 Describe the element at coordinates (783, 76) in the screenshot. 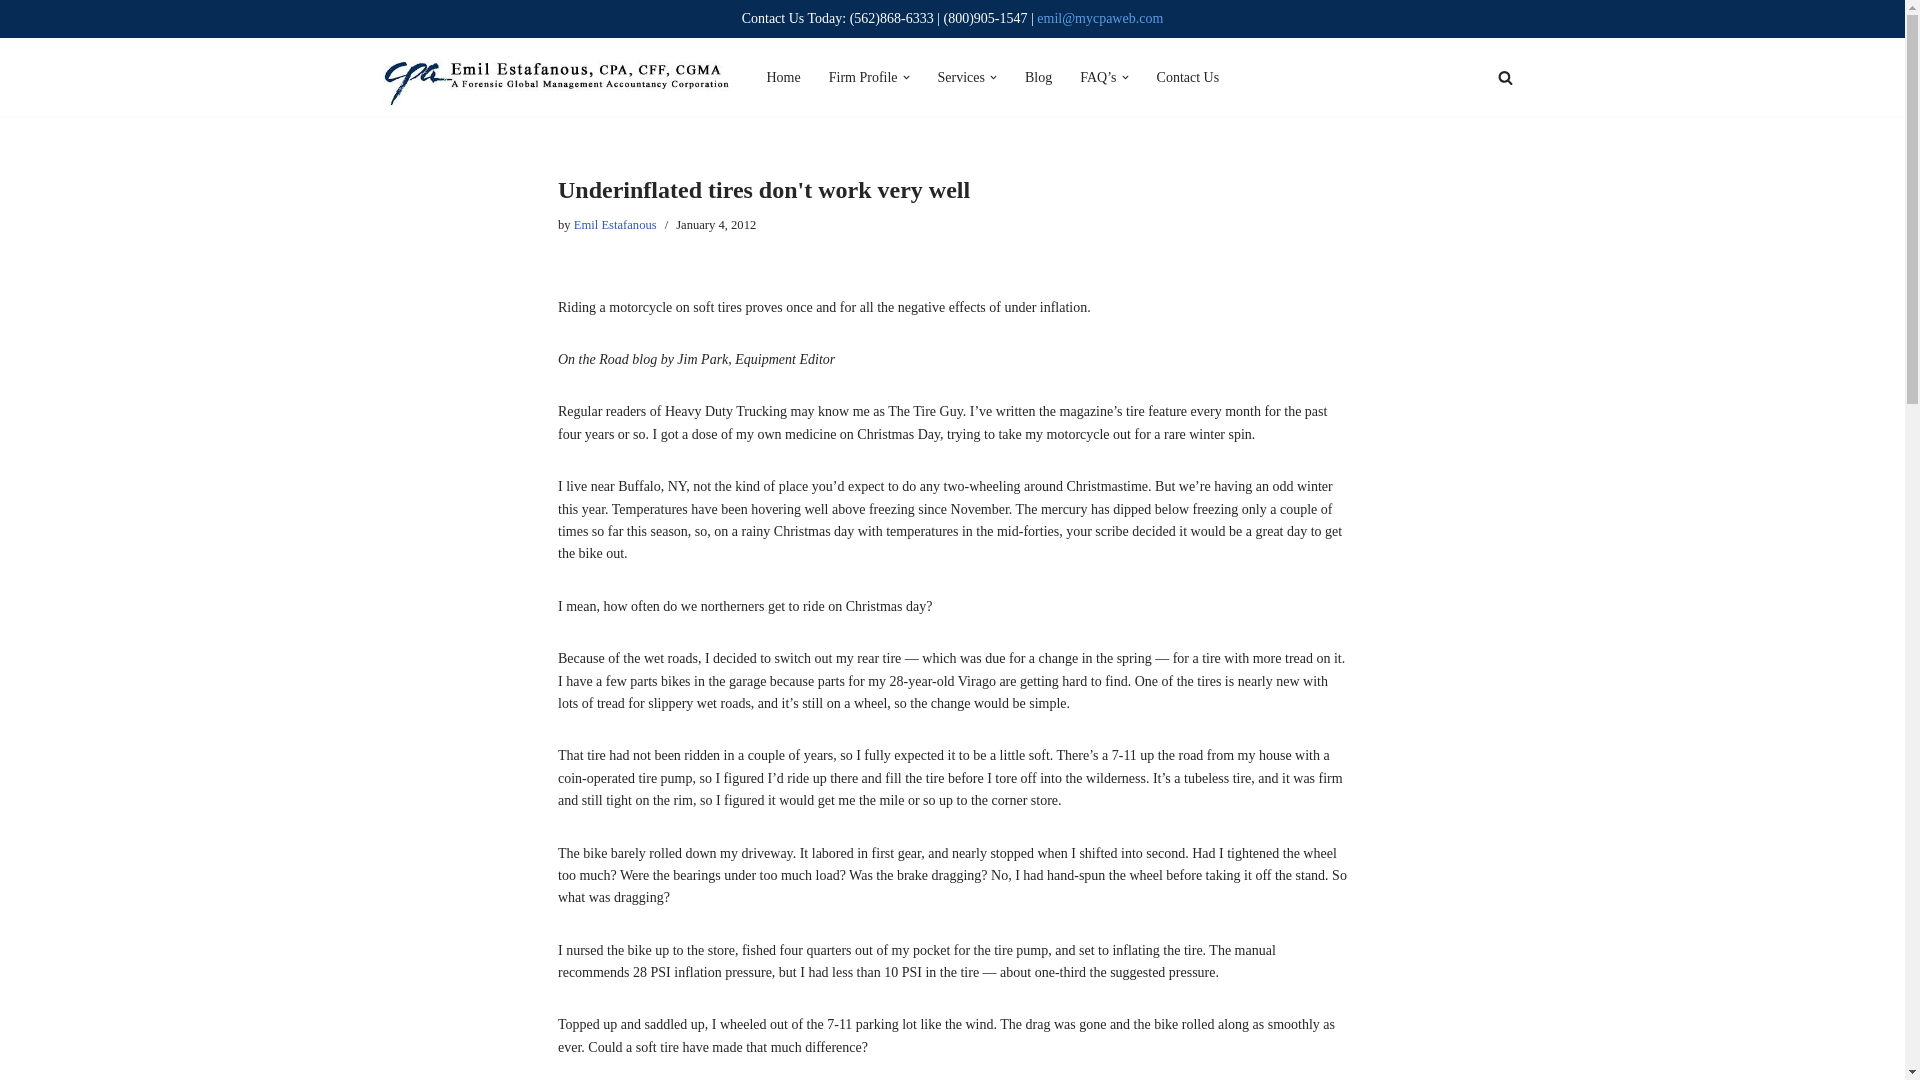

I see `Home` at that location.